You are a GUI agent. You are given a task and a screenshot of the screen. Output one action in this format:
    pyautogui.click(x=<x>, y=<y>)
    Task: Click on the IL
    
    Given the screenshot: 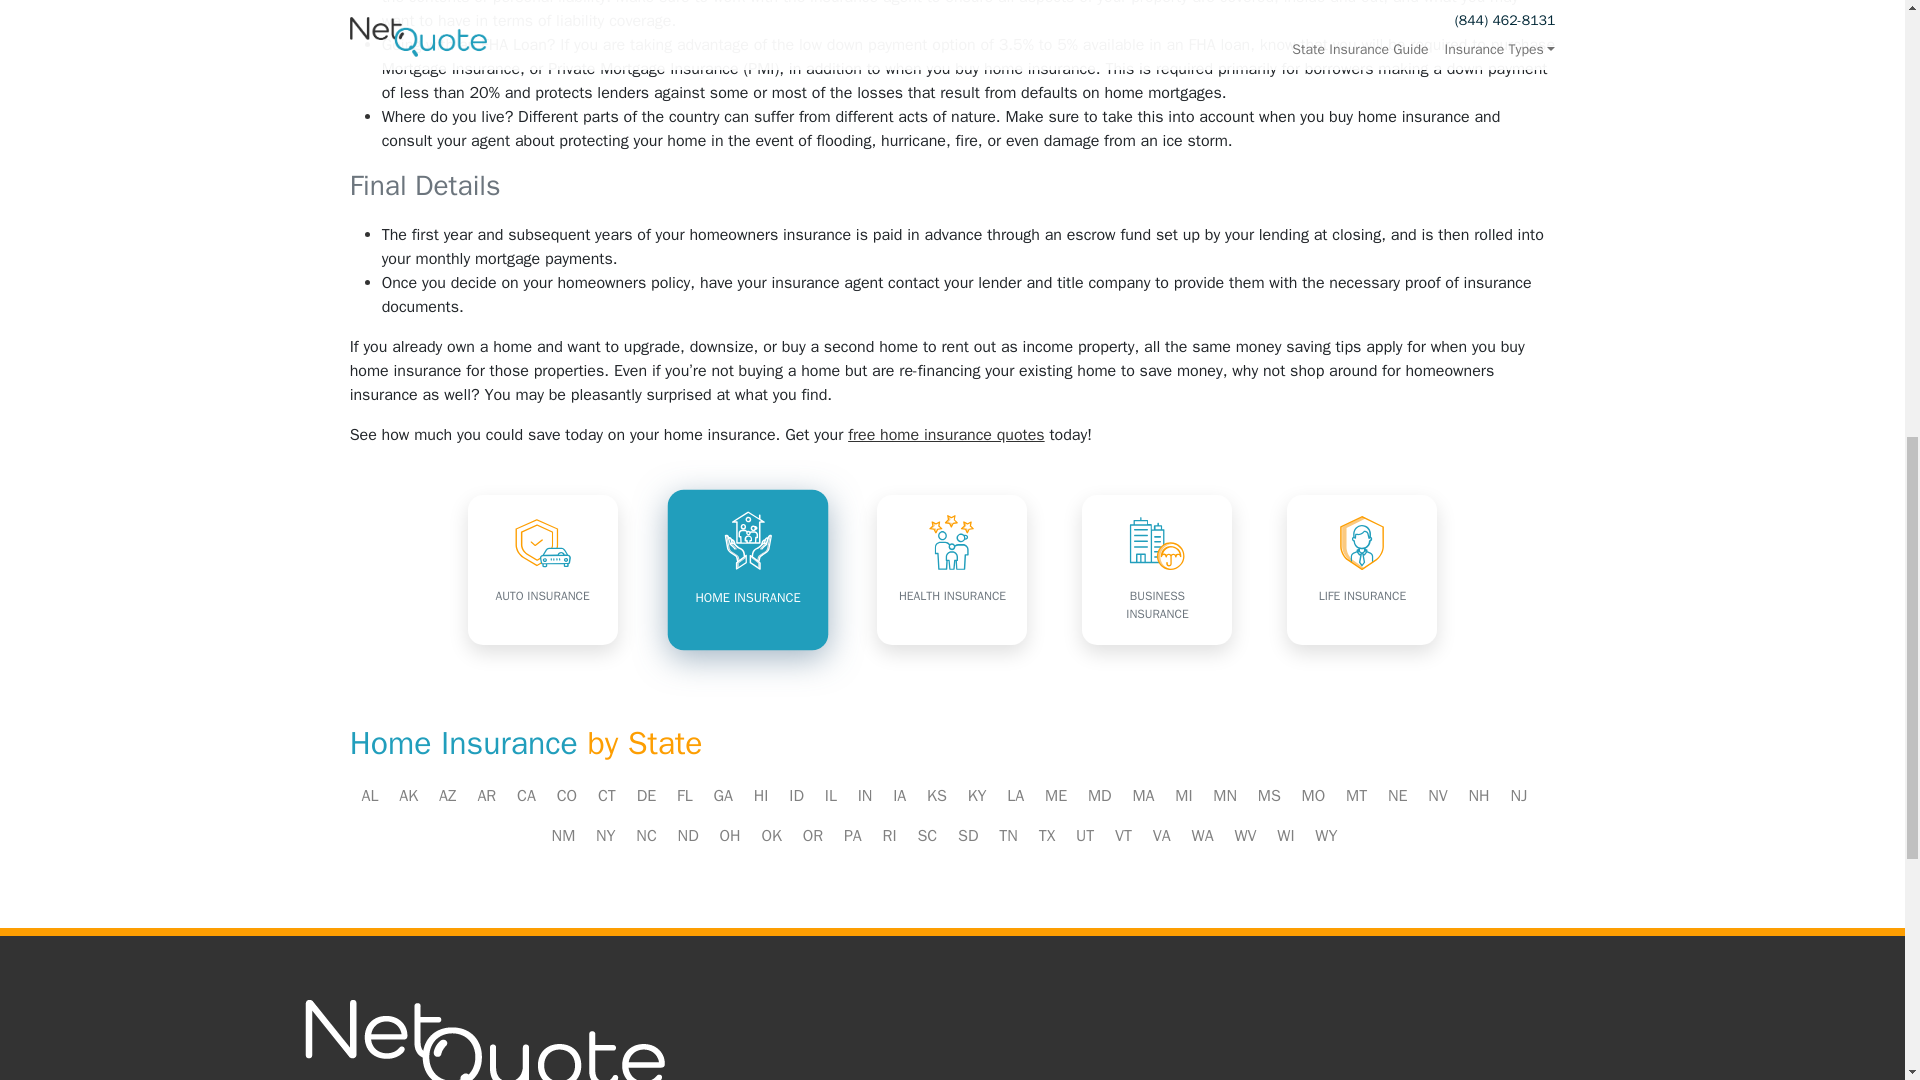 What is the action you would take?
    pyautogui.click(x=831, y=796)
    